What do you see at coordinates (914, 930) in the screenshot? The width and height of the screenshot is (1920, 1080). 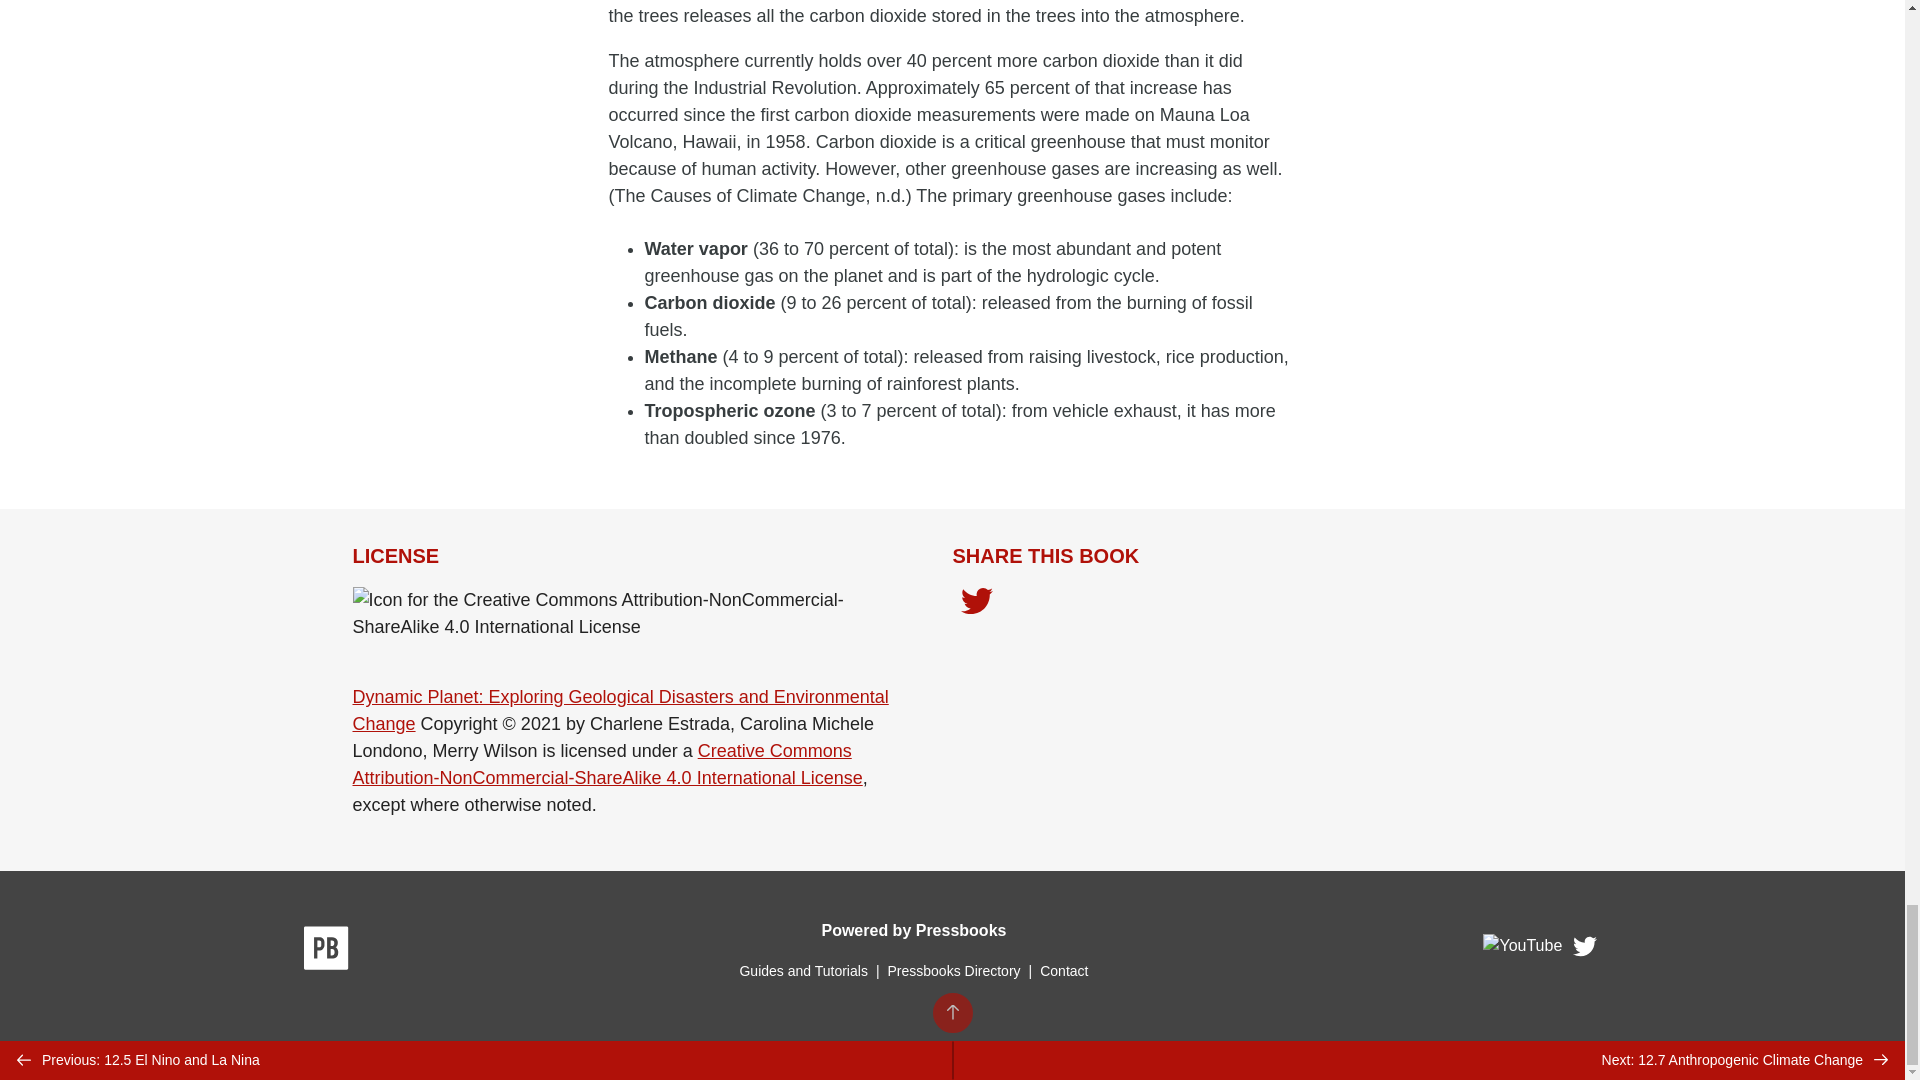 I see `Powered by Pressbooks` at bounding box center [914, 930].